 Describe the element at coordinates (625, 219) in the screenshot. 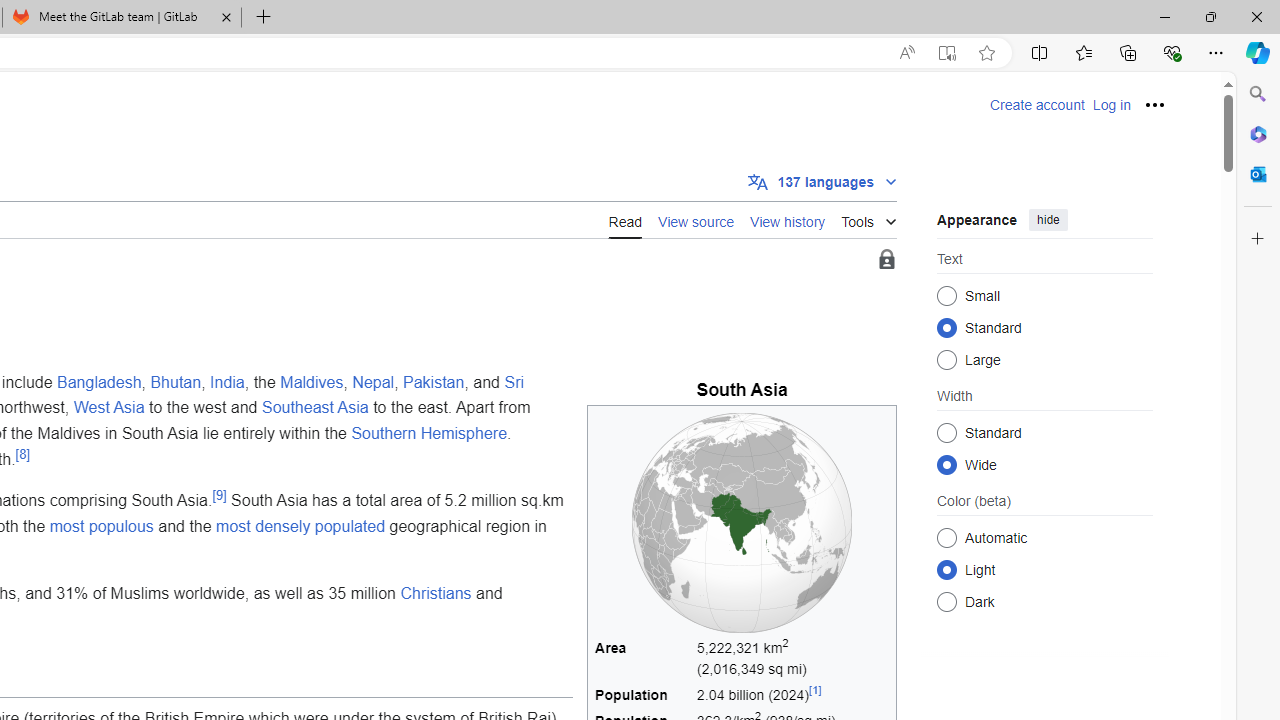

I see `Read` at that location.